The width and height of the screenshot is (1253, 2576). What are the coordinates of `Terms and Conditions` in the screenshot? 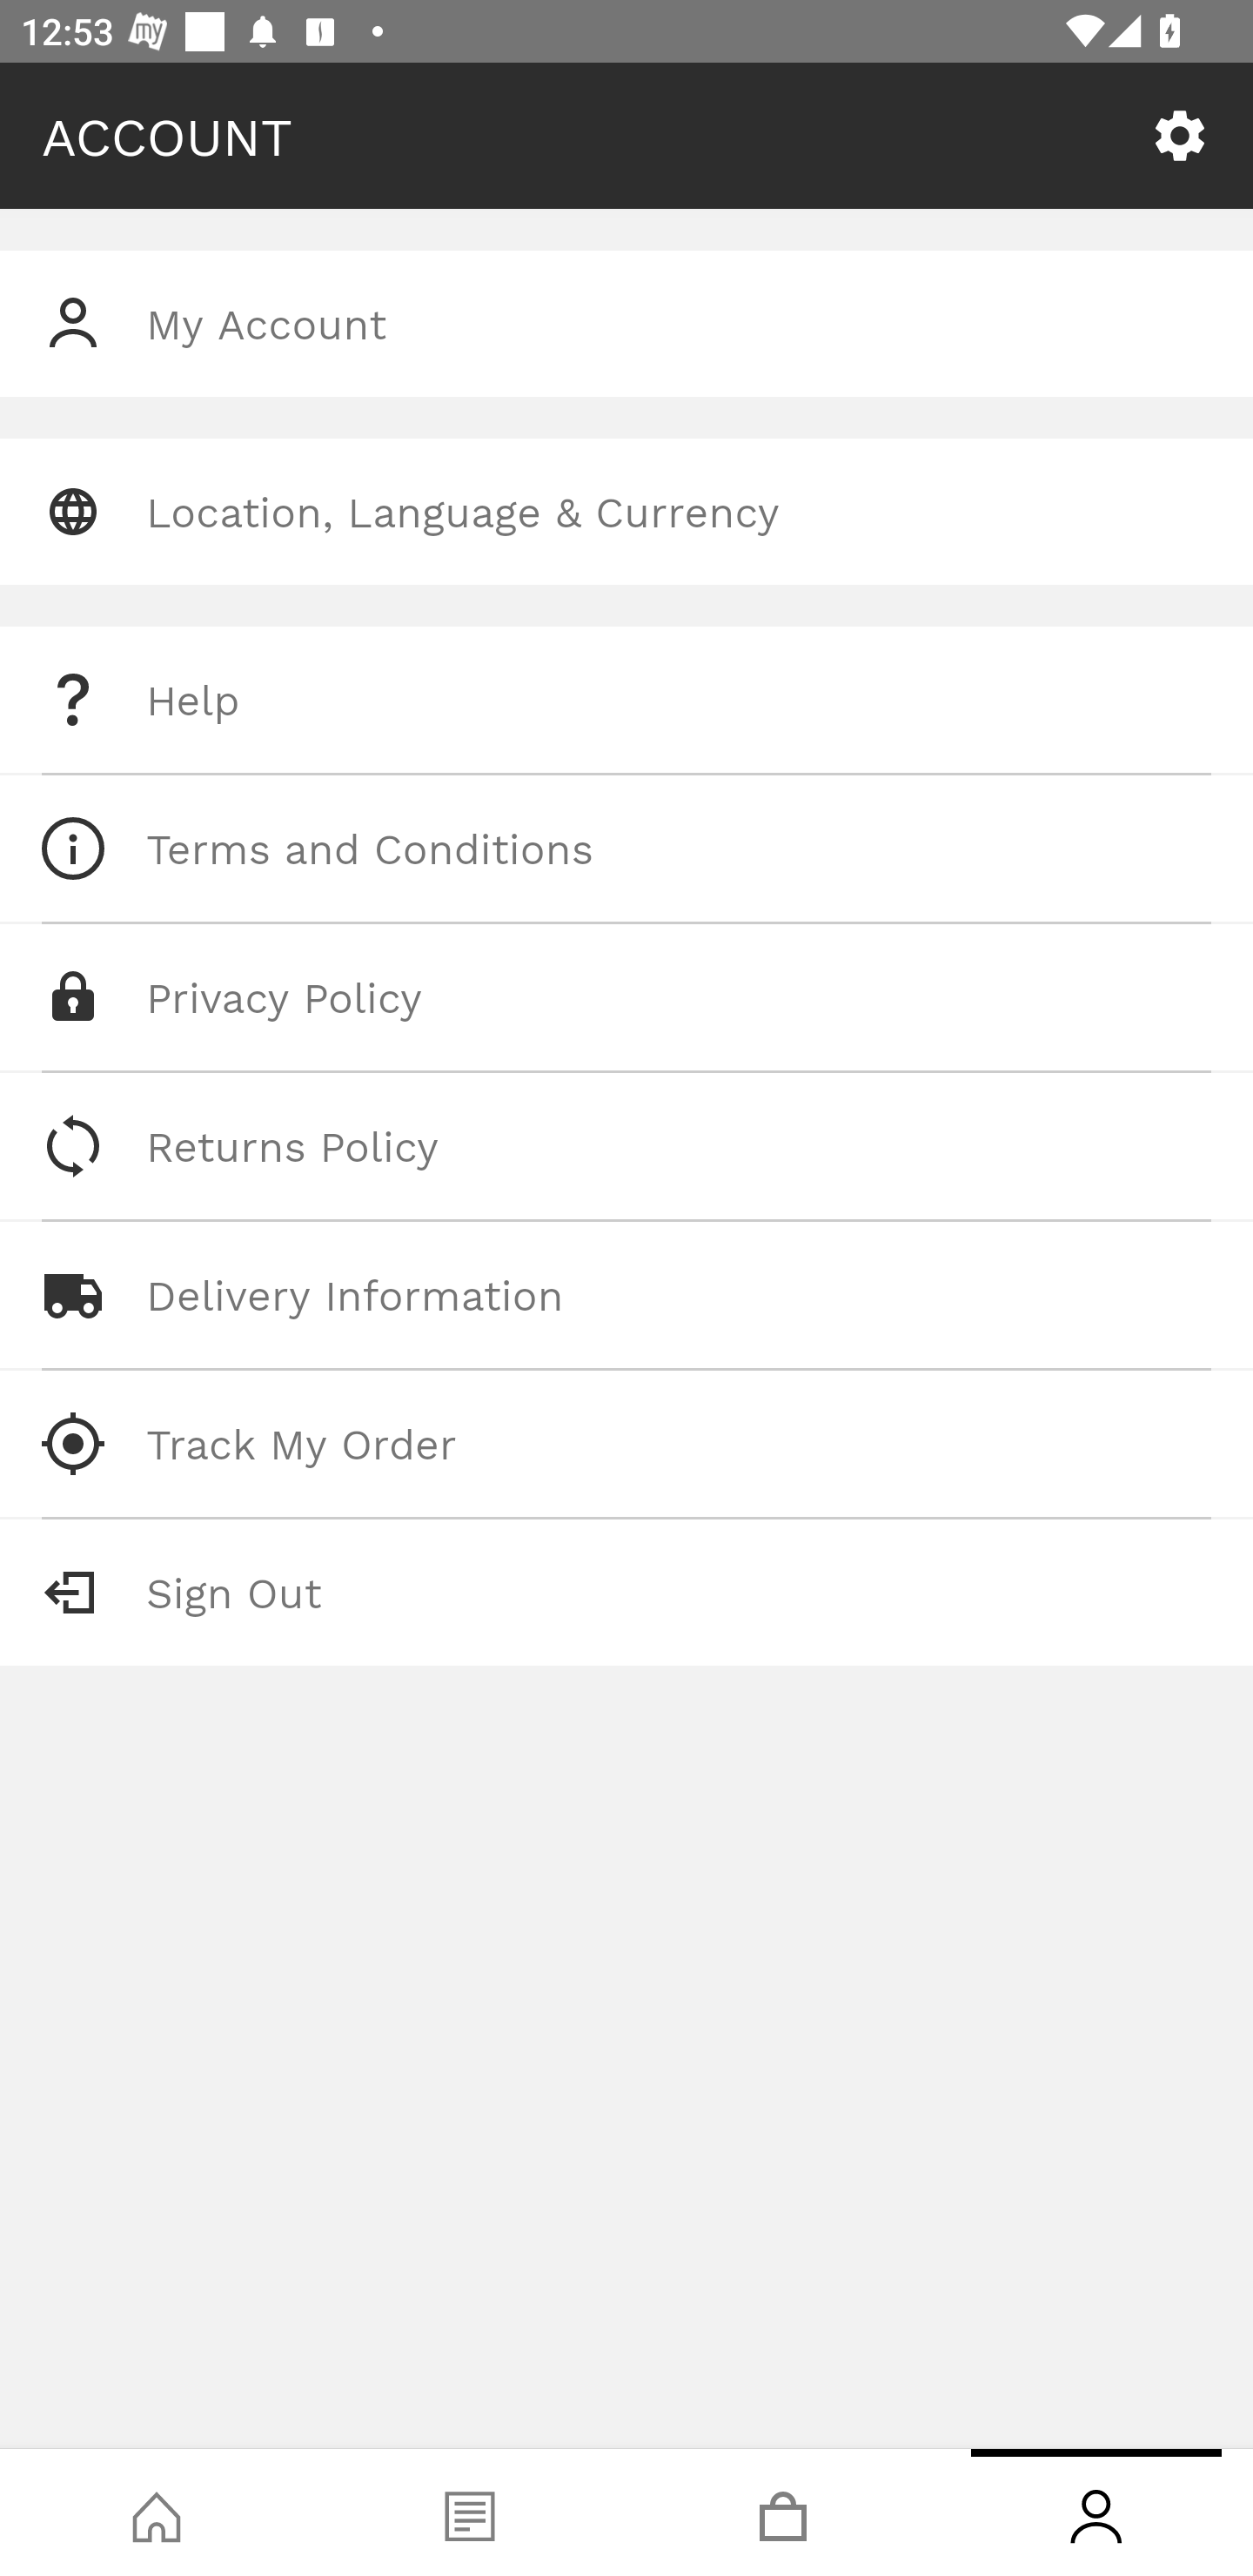 It's located at (626, 848).